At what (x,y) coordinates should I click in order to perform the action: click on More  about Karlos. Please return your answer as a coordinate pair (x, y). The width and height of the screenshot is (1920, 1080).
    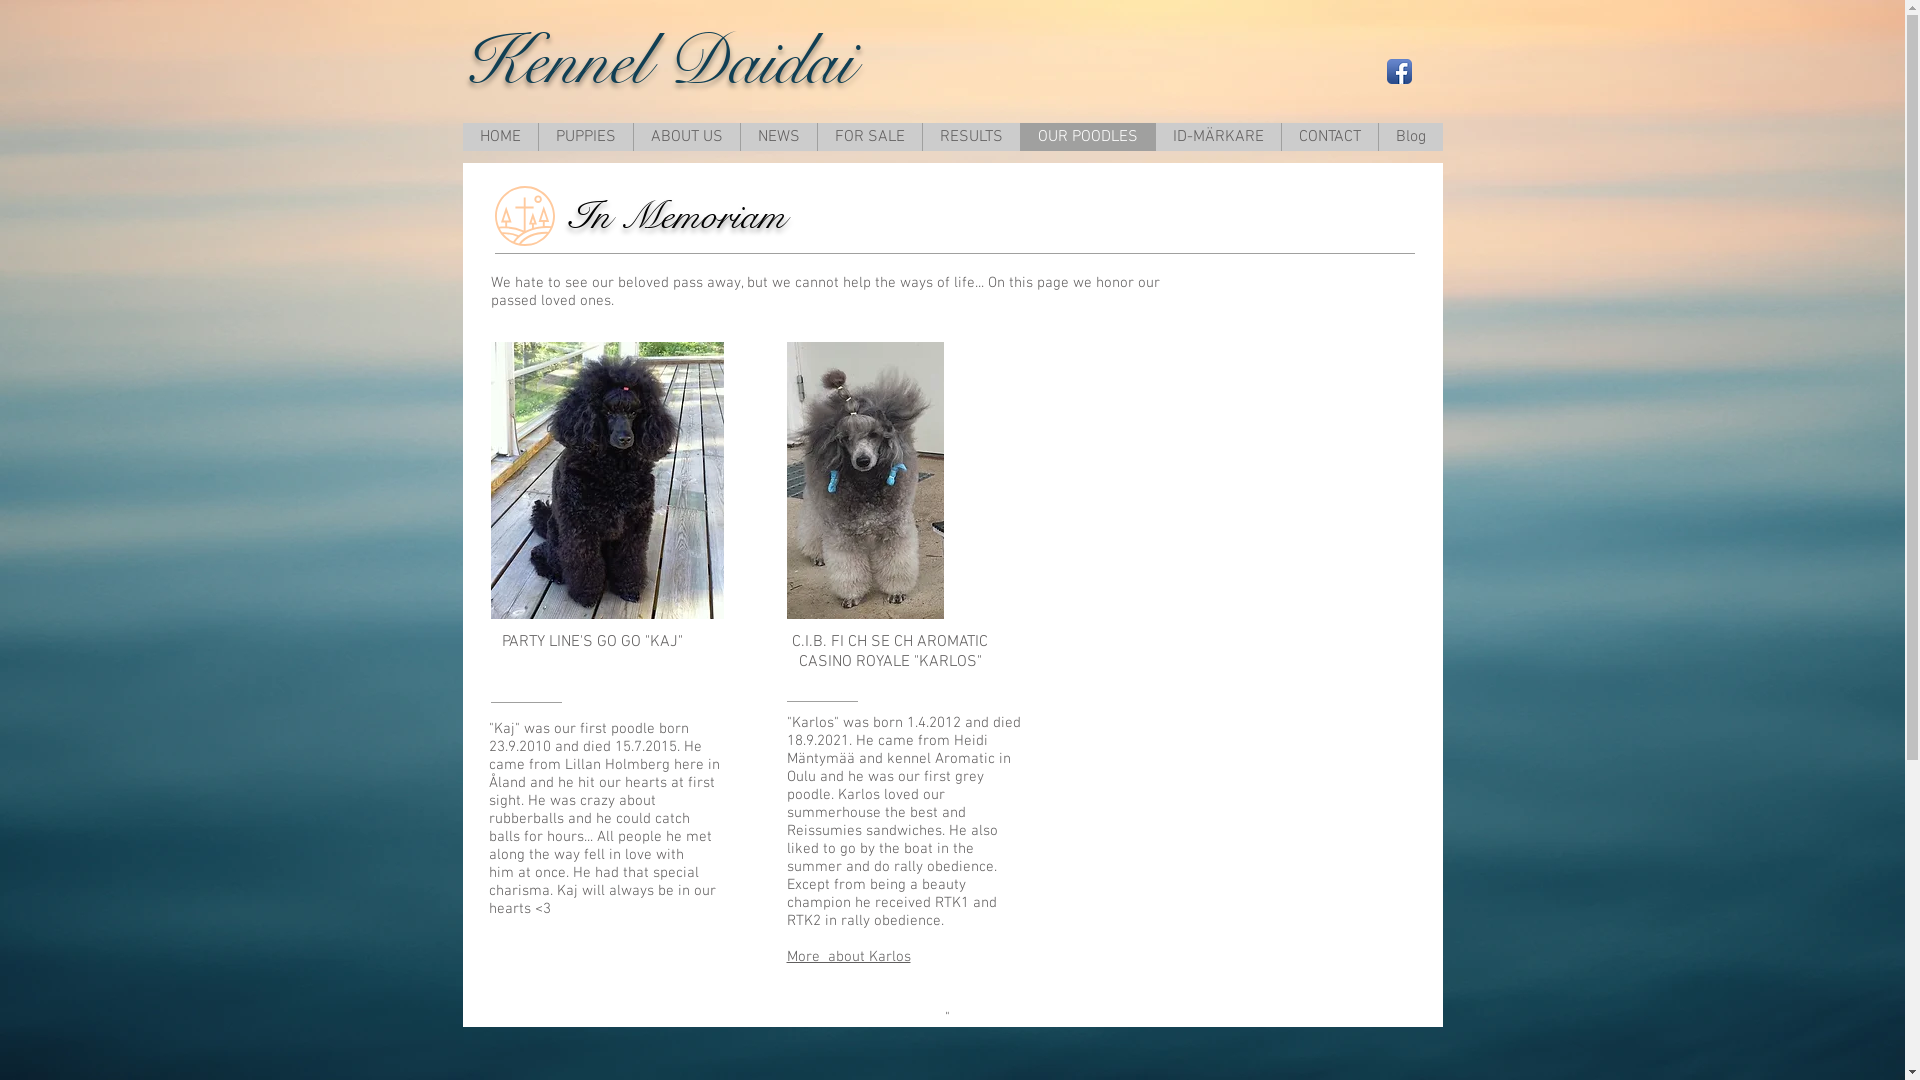
    Looking at the image, I should click on (848, 957).